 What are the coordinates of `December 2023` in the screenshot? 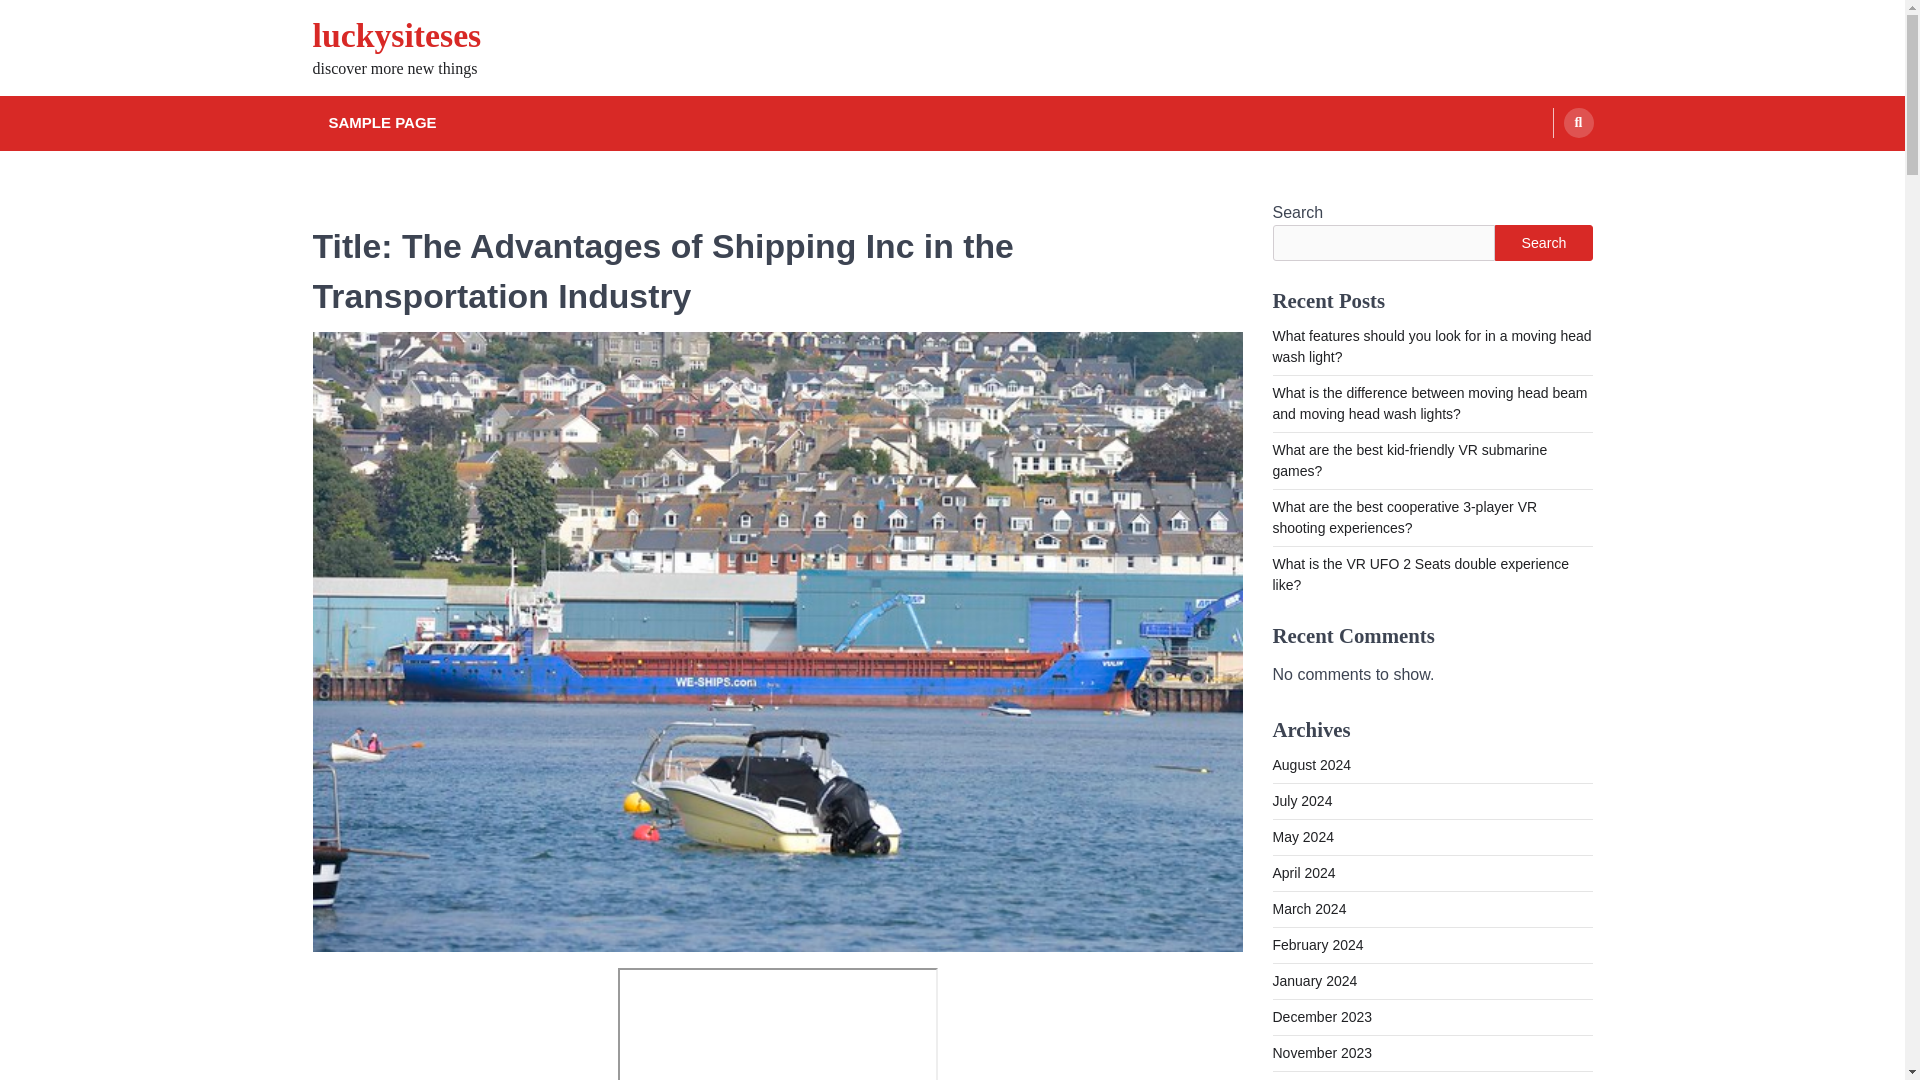 It's located at (1322, 1016).